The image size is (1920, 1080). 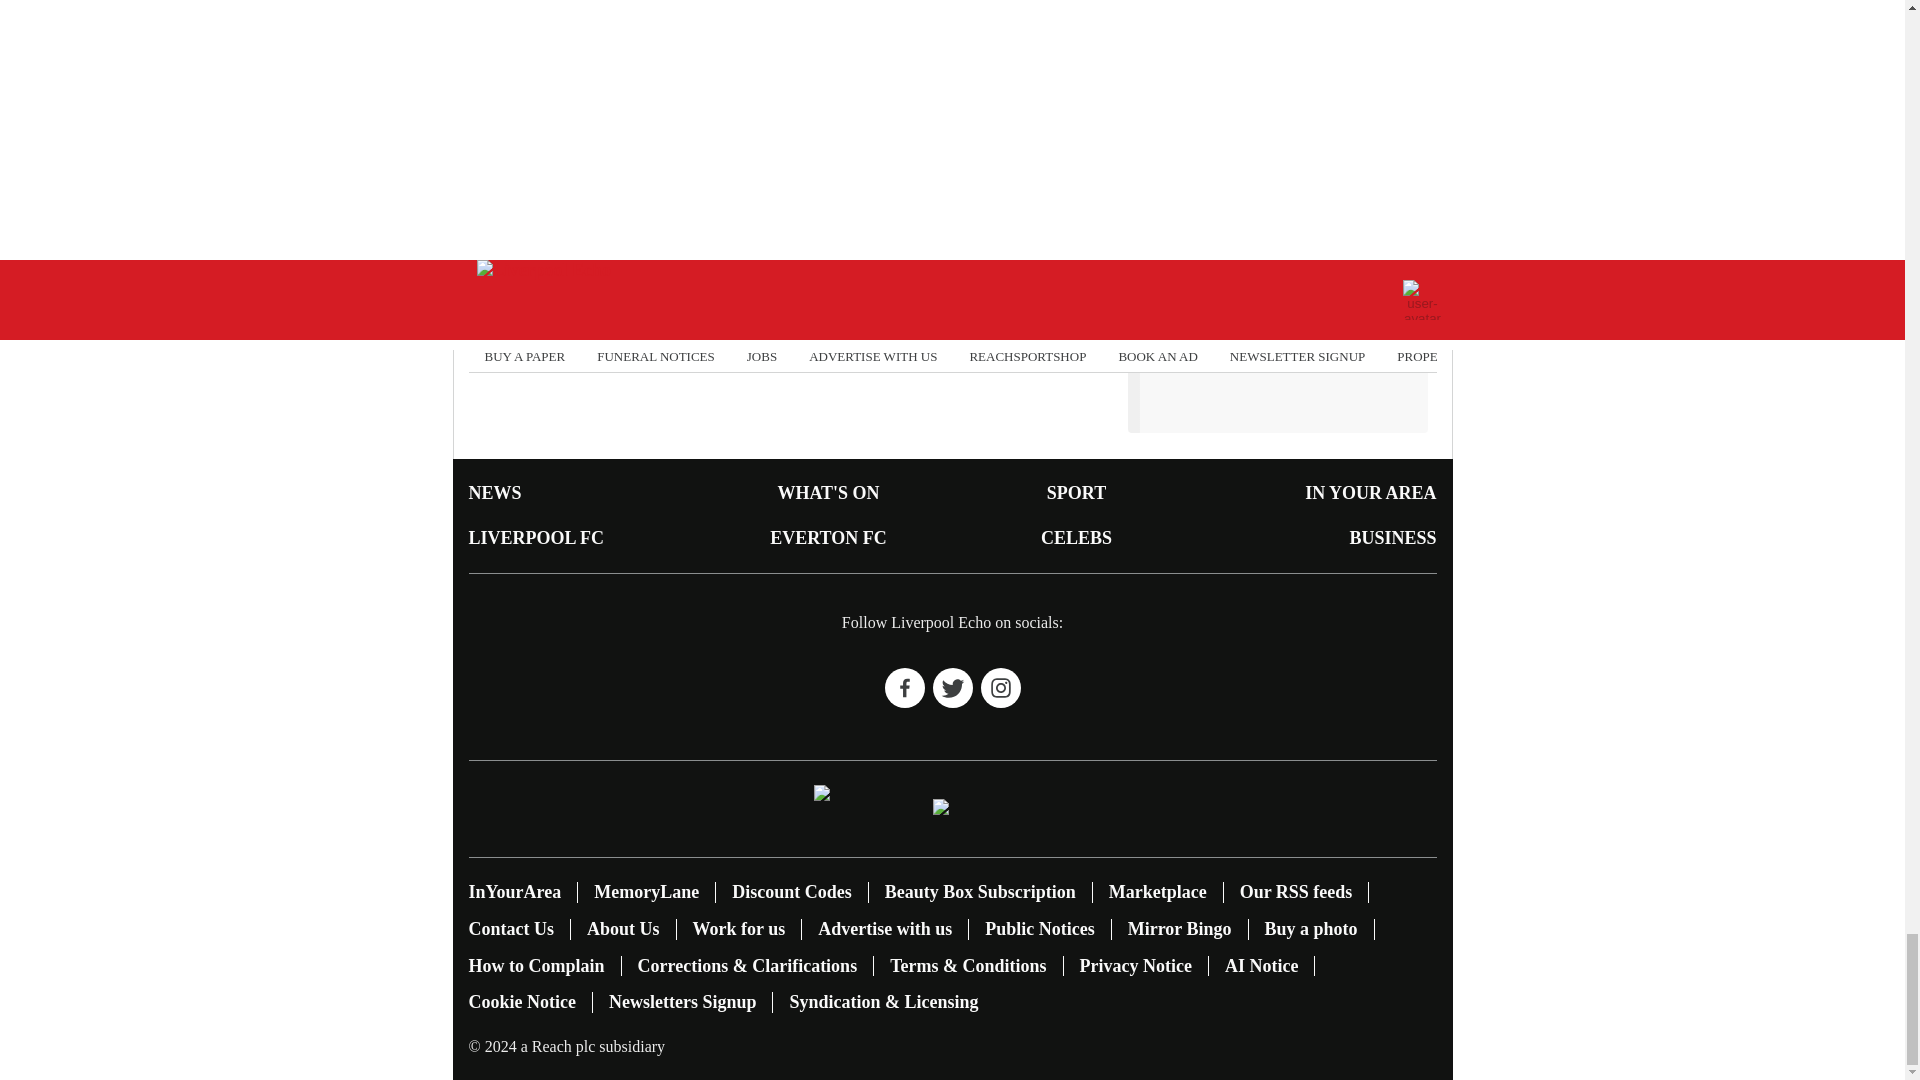 I want to click on EVERTON FC, so click(x=828, y=538).